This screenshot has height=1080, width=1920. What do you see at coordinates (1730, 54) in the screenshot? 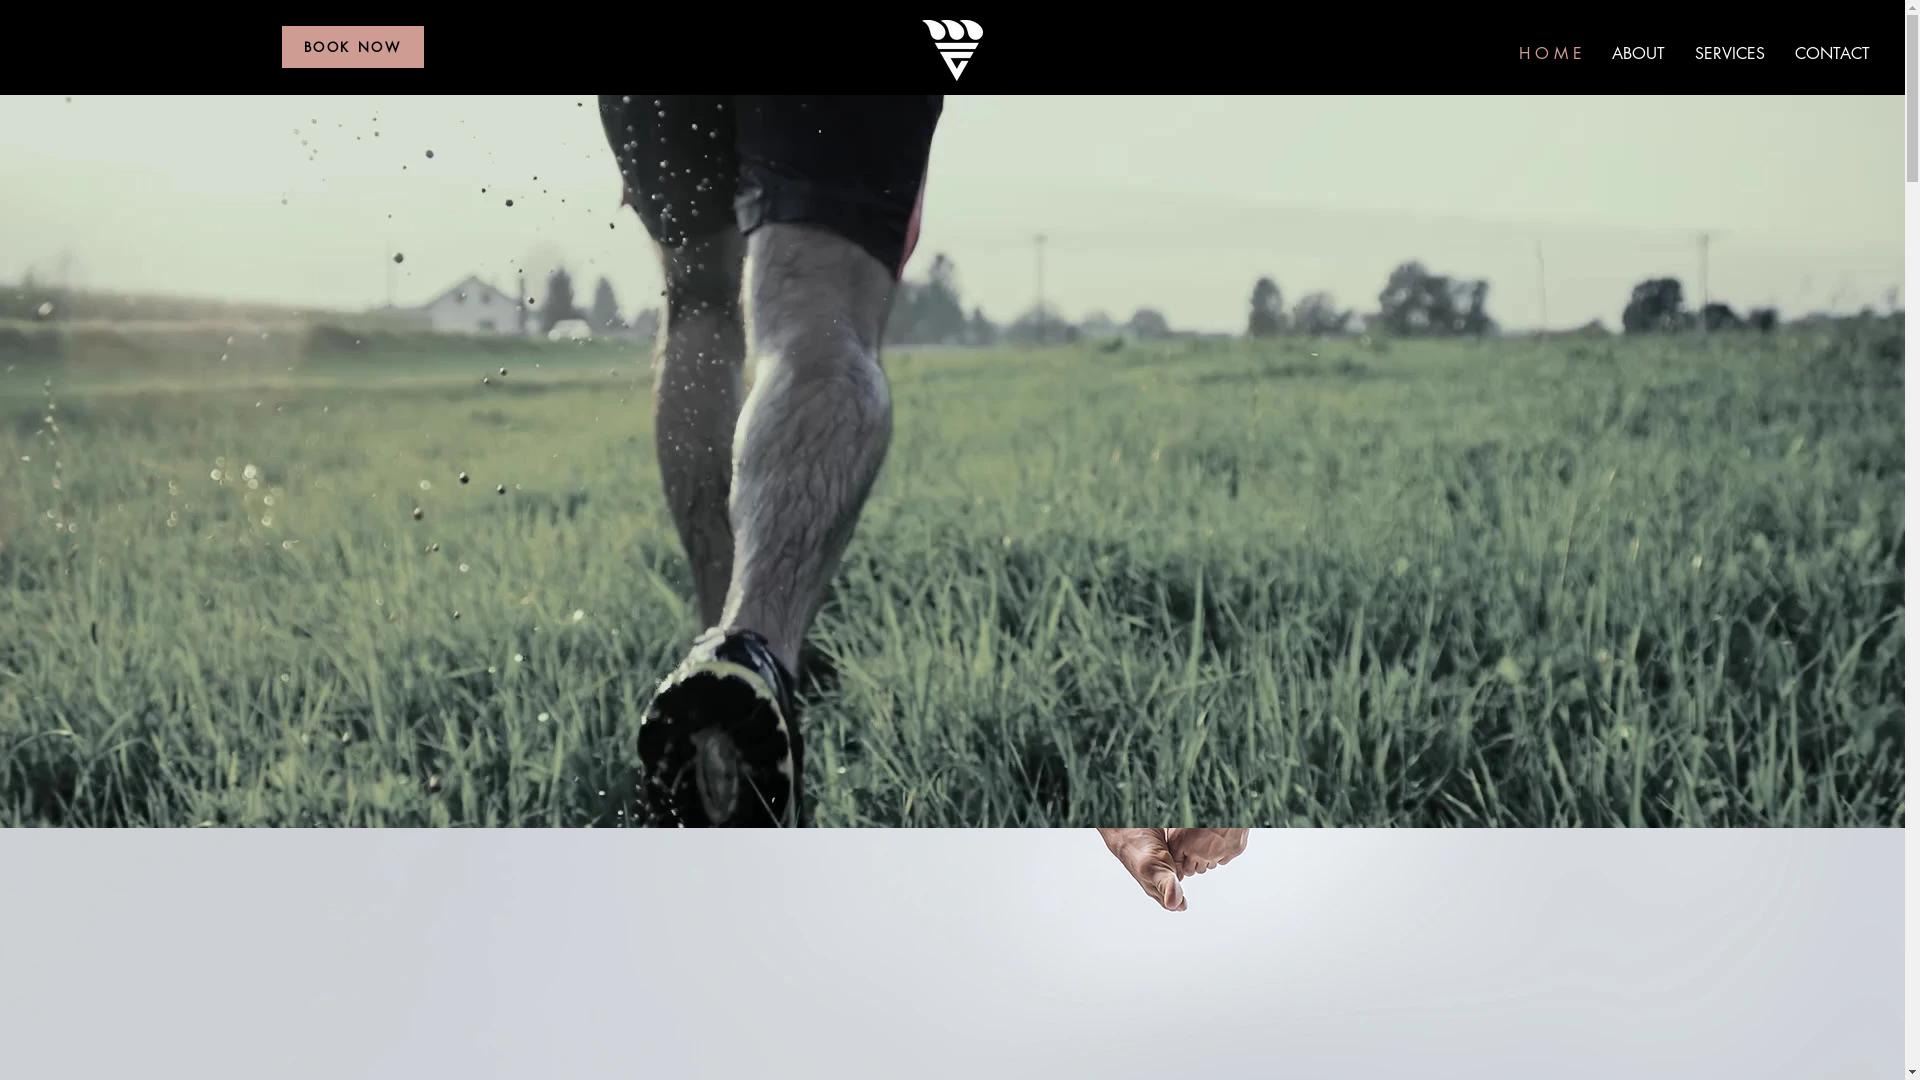
I see `SERVICES` at bounding box center [1730, 54].